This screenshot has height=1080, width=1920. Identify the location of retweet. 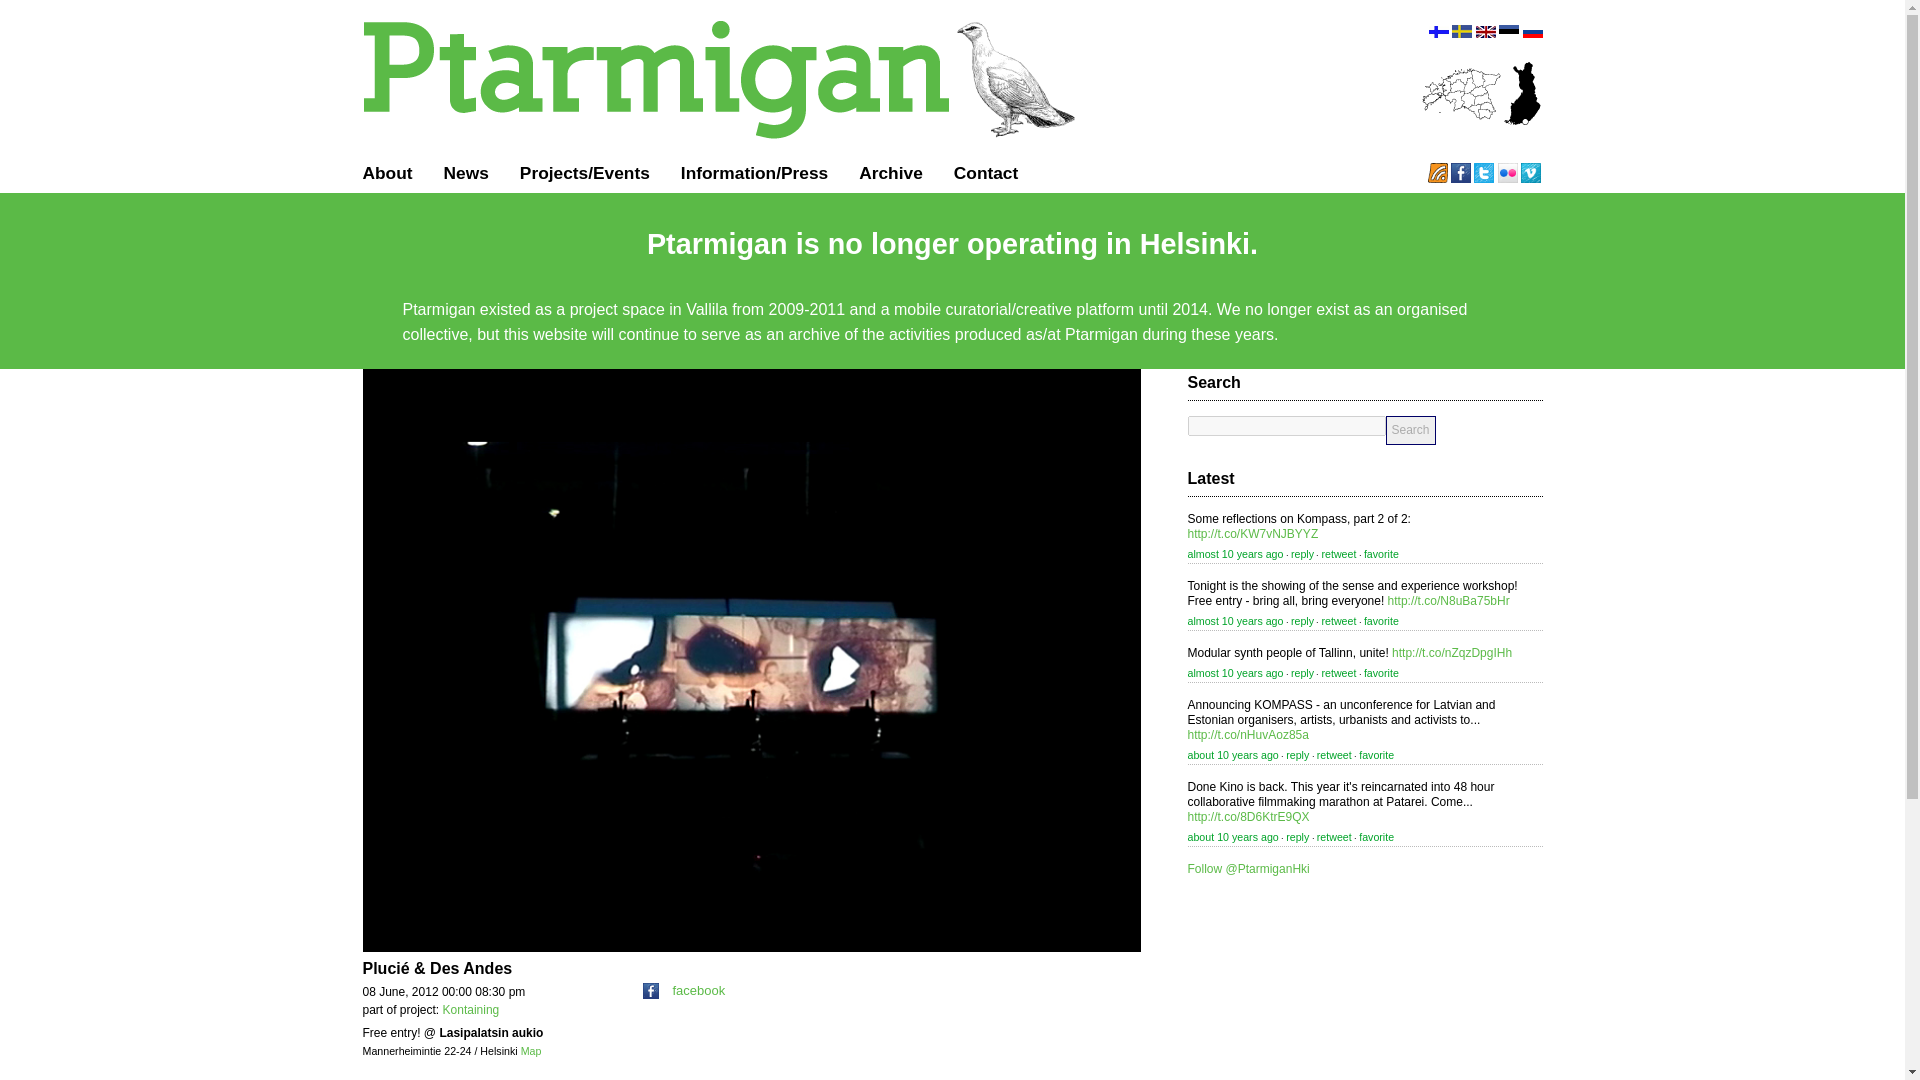
(1338, 673).